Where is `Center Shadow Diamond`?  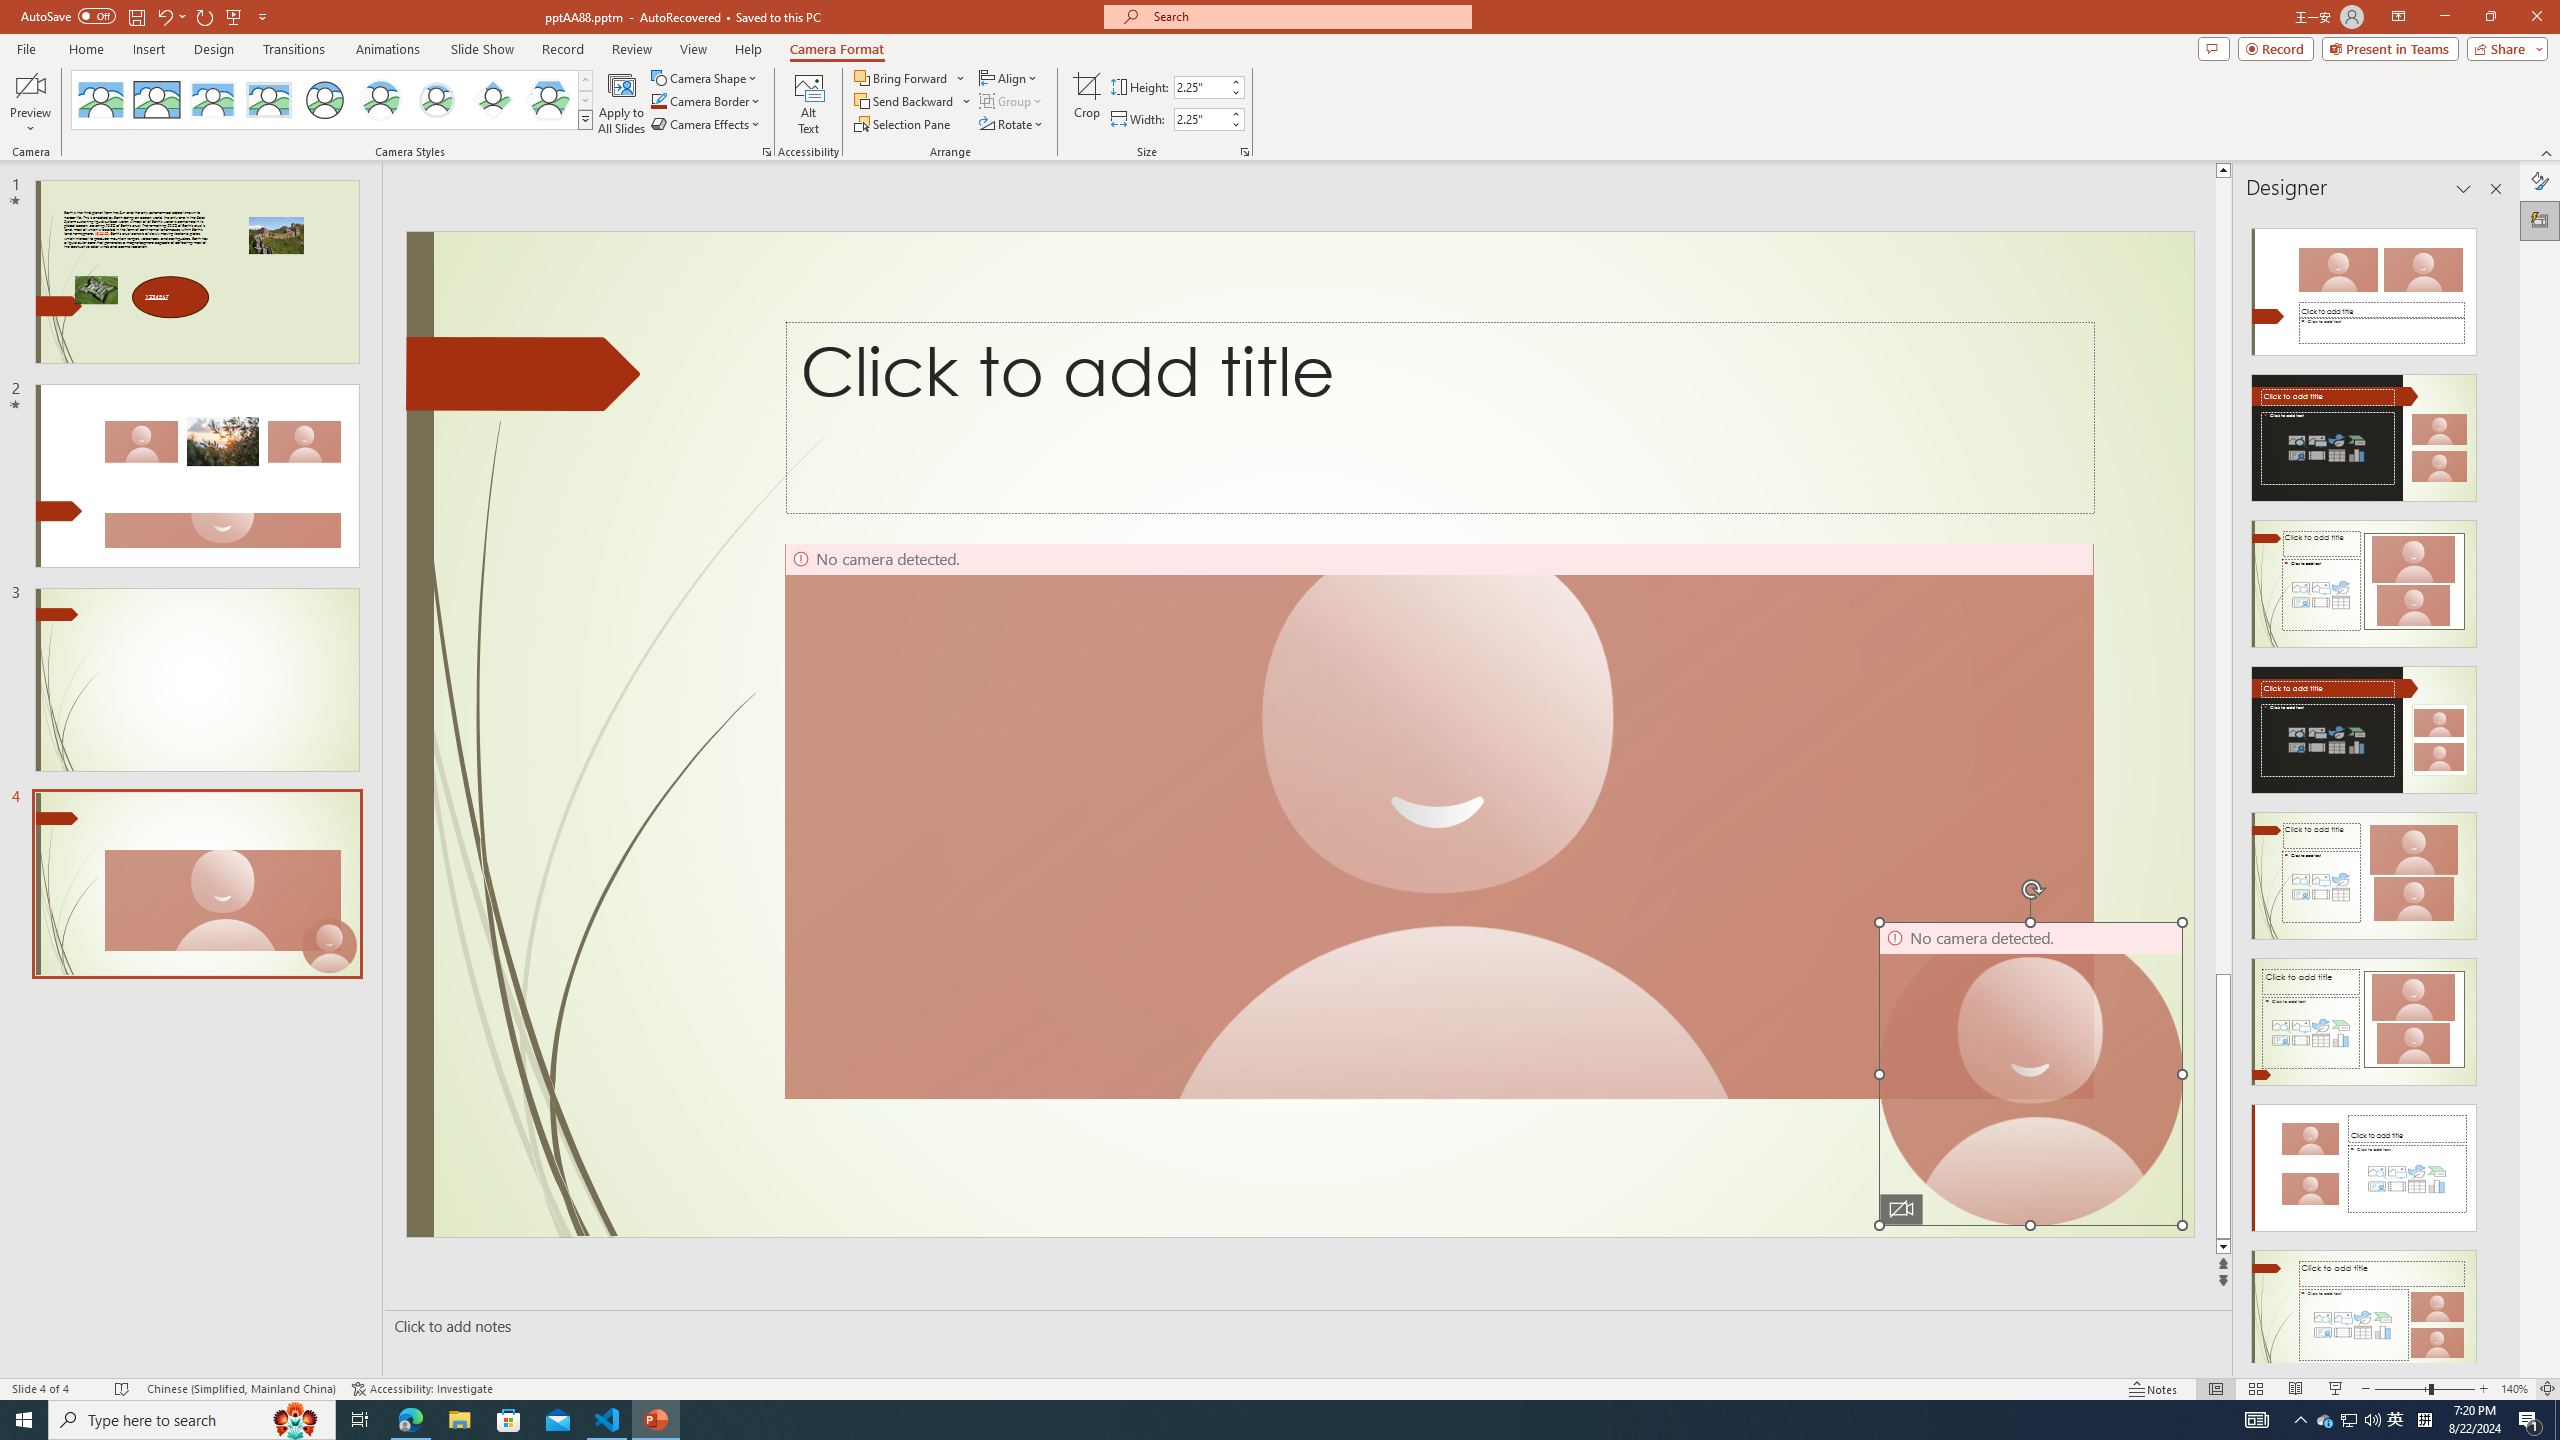
Center Shadow Diamond is located at coordinates (494, 100).